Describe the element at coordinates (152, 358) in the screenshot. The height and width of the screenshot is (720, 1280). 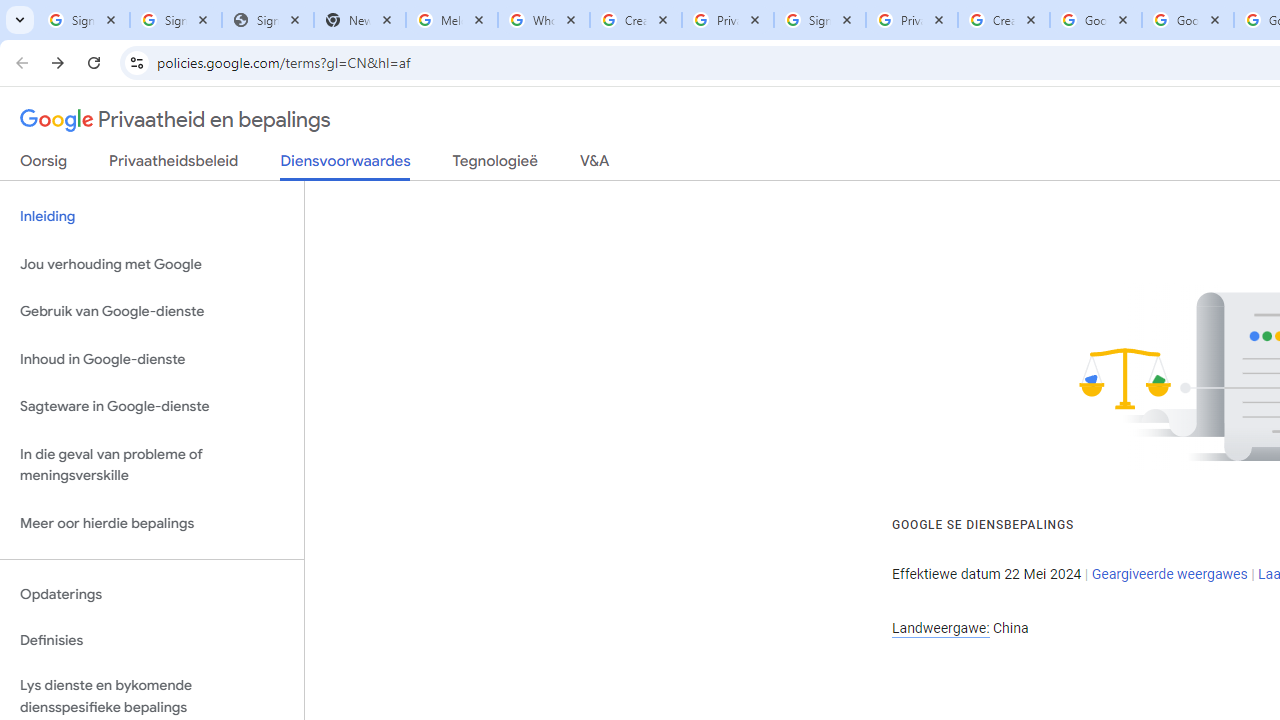
I see `Inhoud in Google-dienste` at that location.